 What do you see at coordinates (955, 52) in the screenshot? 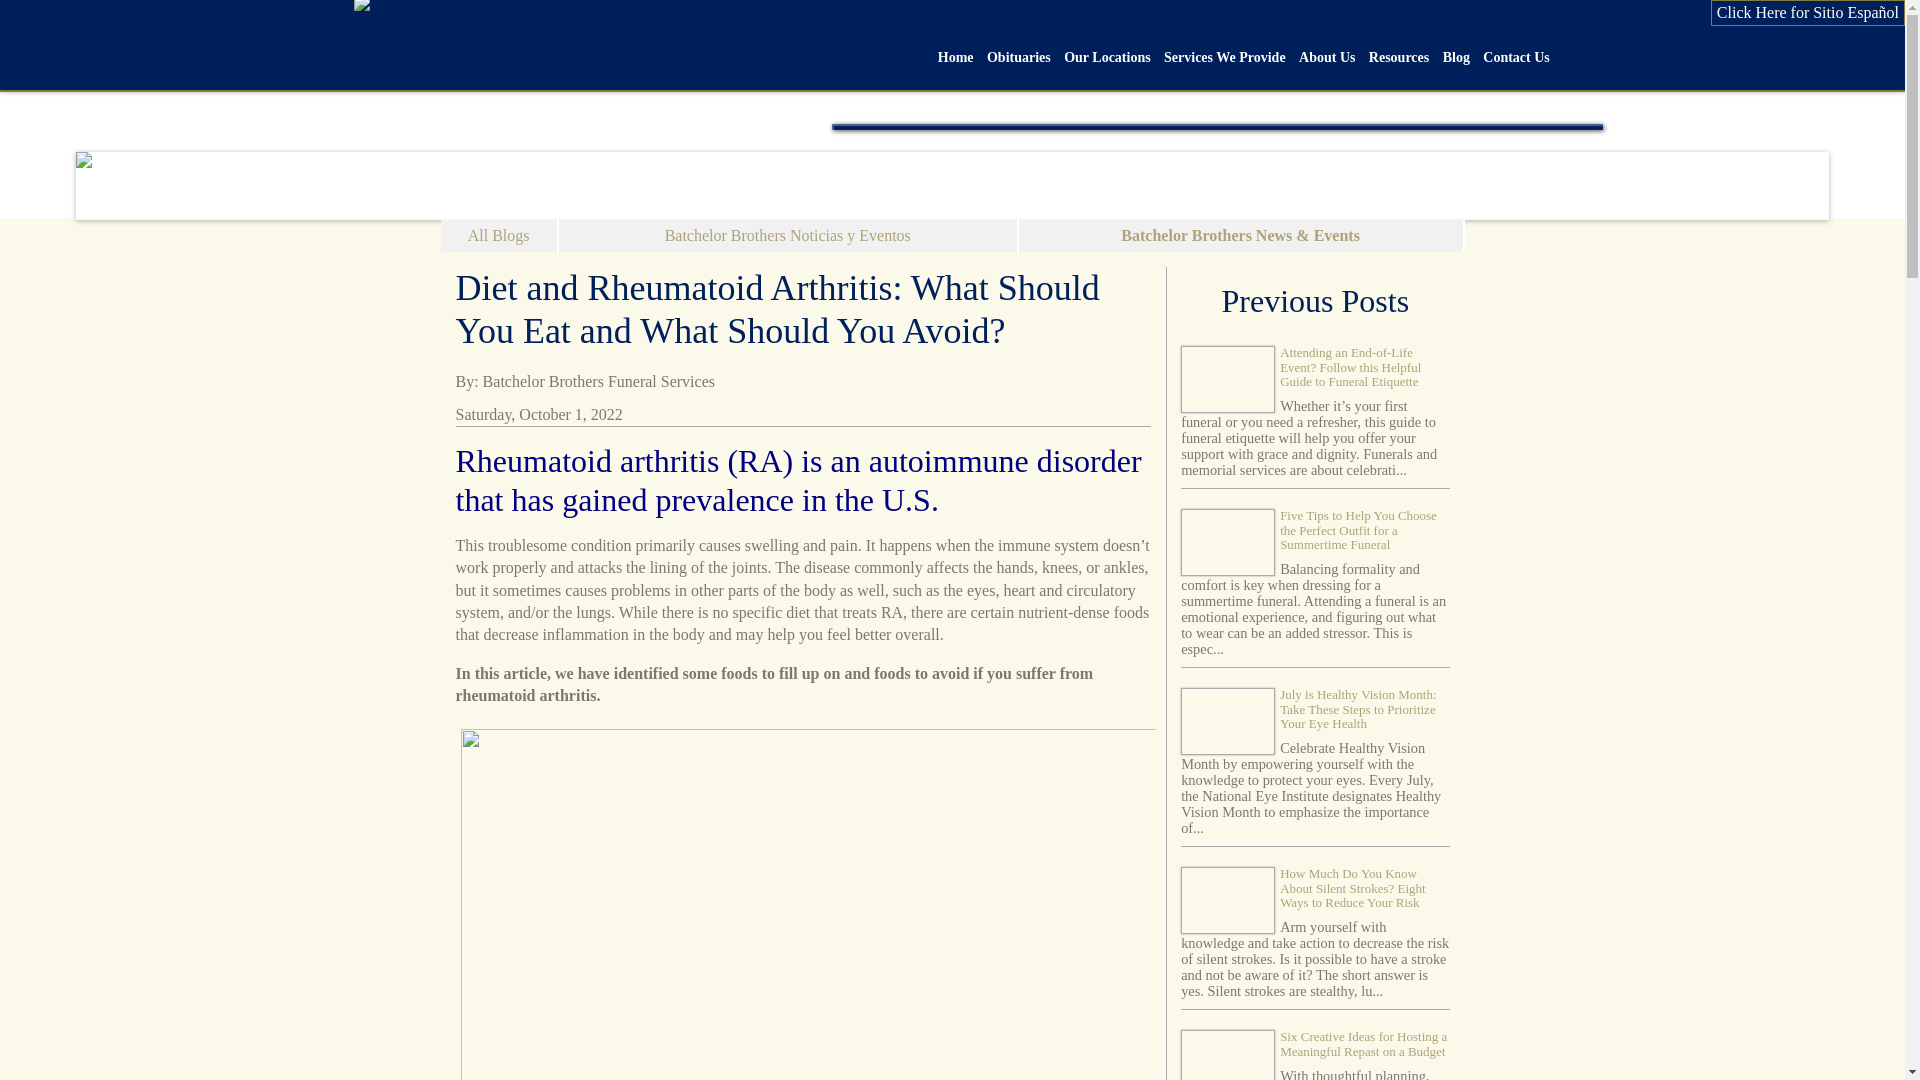
I see `Home` at bounding box center [955, 52].